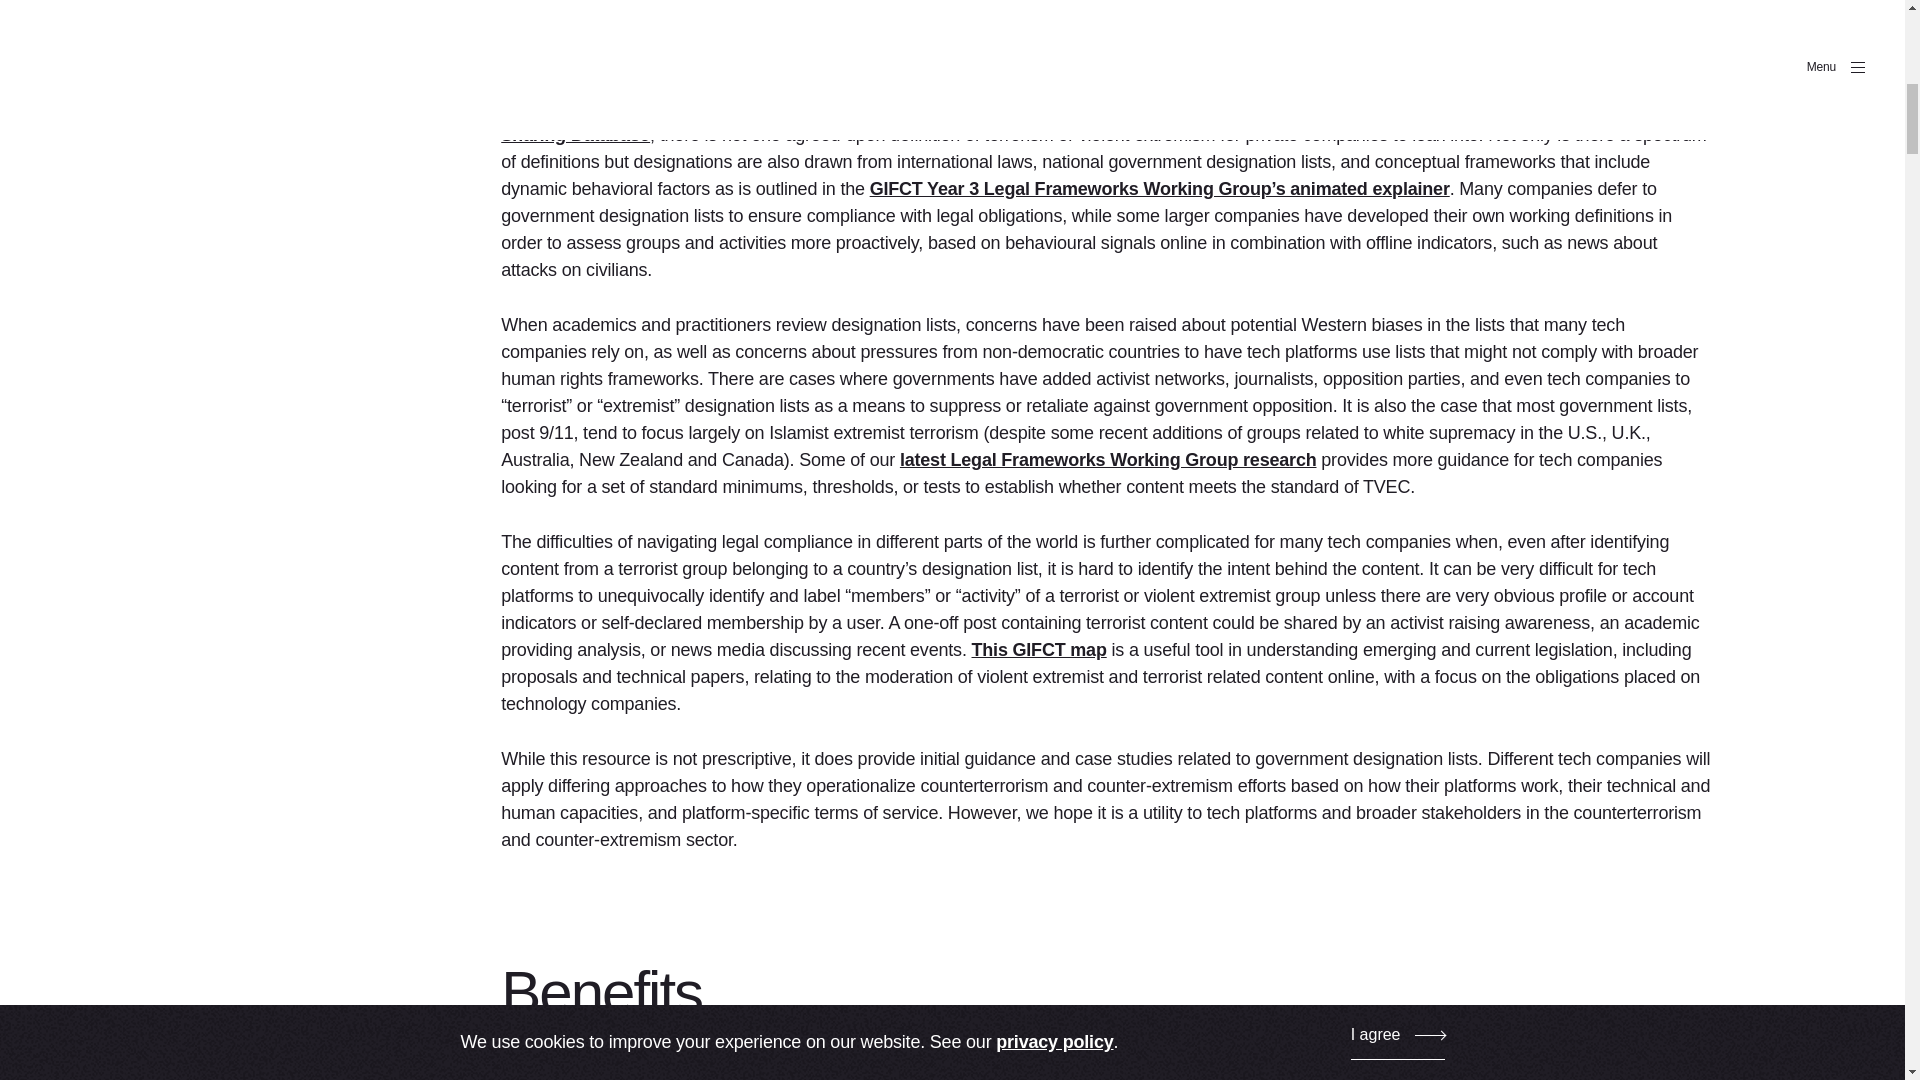  What do you see at coordinates (1108, 460) in the screenshot?
I see `latest Legal Frameworks Working Group research` at bounding box center [1108, 460].